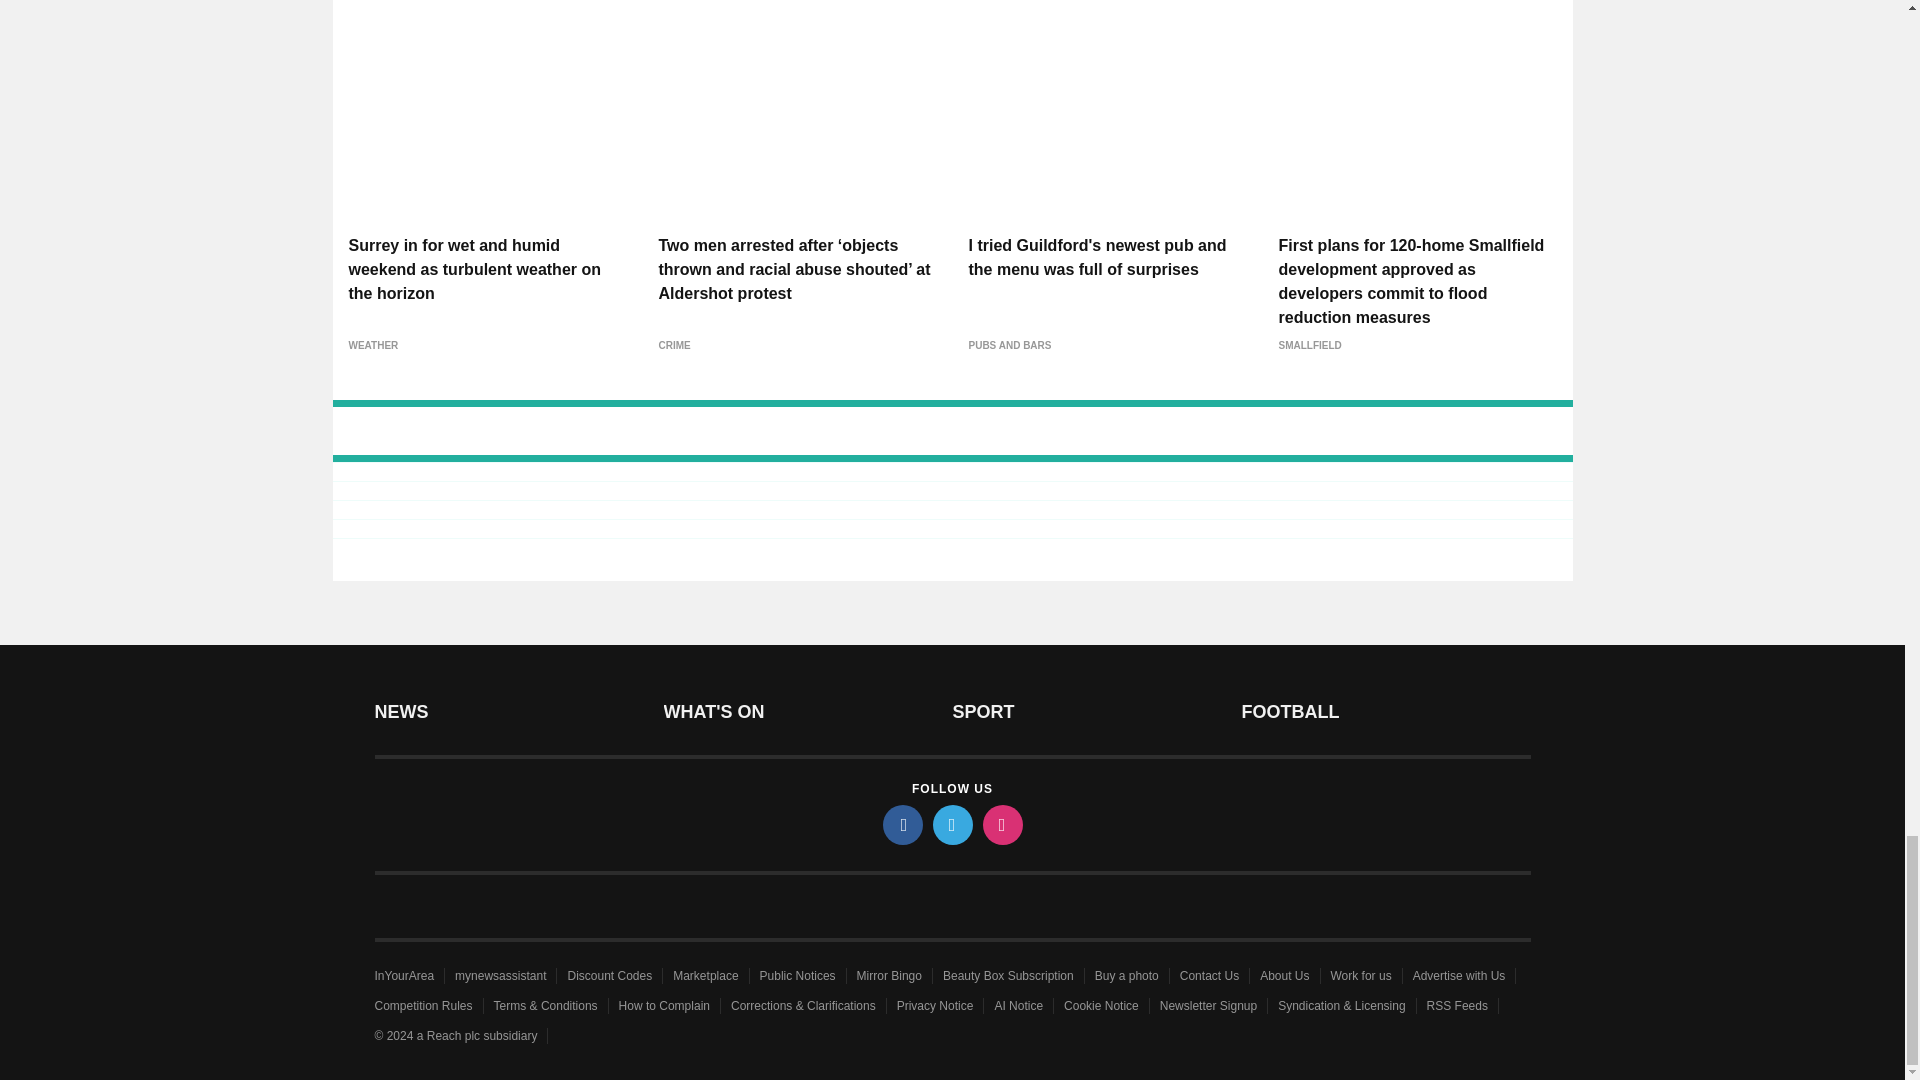  Describe the element at coordinates (1001, 824) in the screenshot. I see `instagram` at that location.